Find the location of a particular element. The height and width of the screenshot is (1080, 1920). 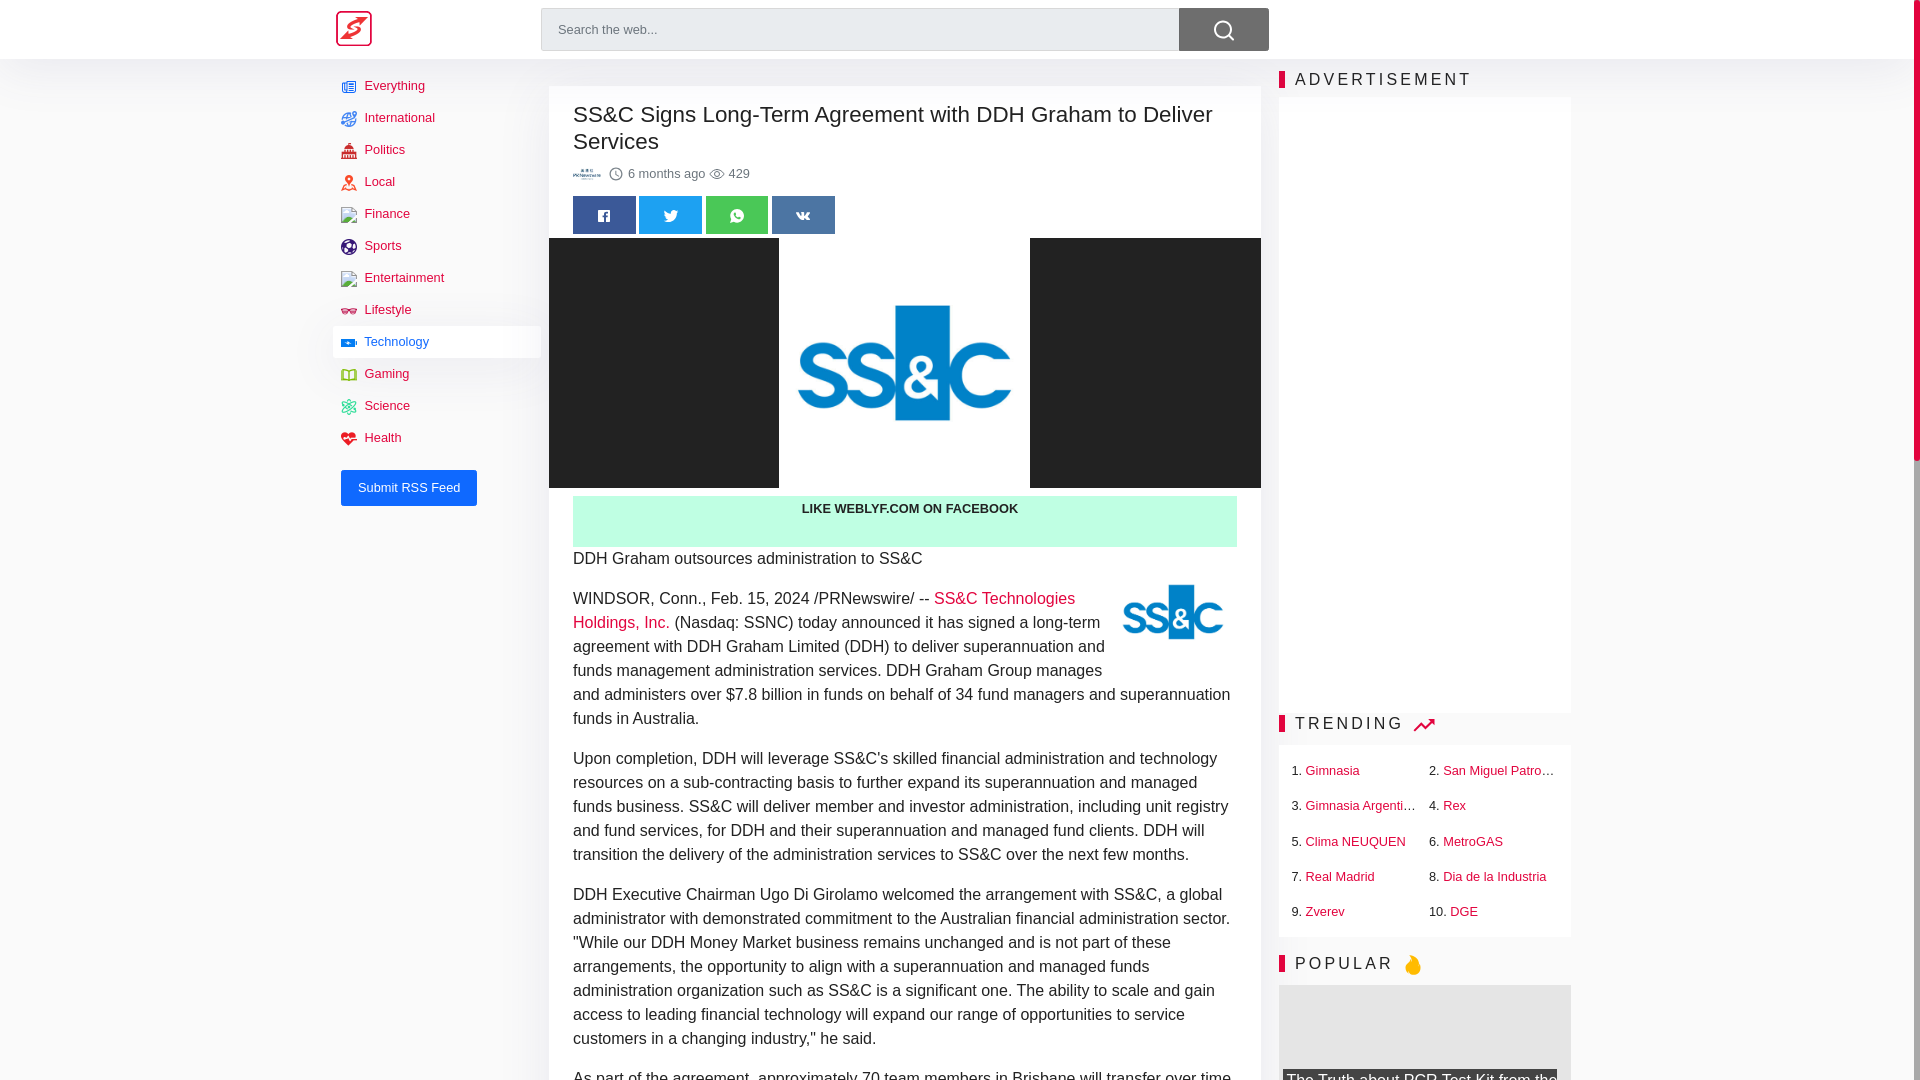

San Miguel  Patronato is located at coordinates (1504, 770).